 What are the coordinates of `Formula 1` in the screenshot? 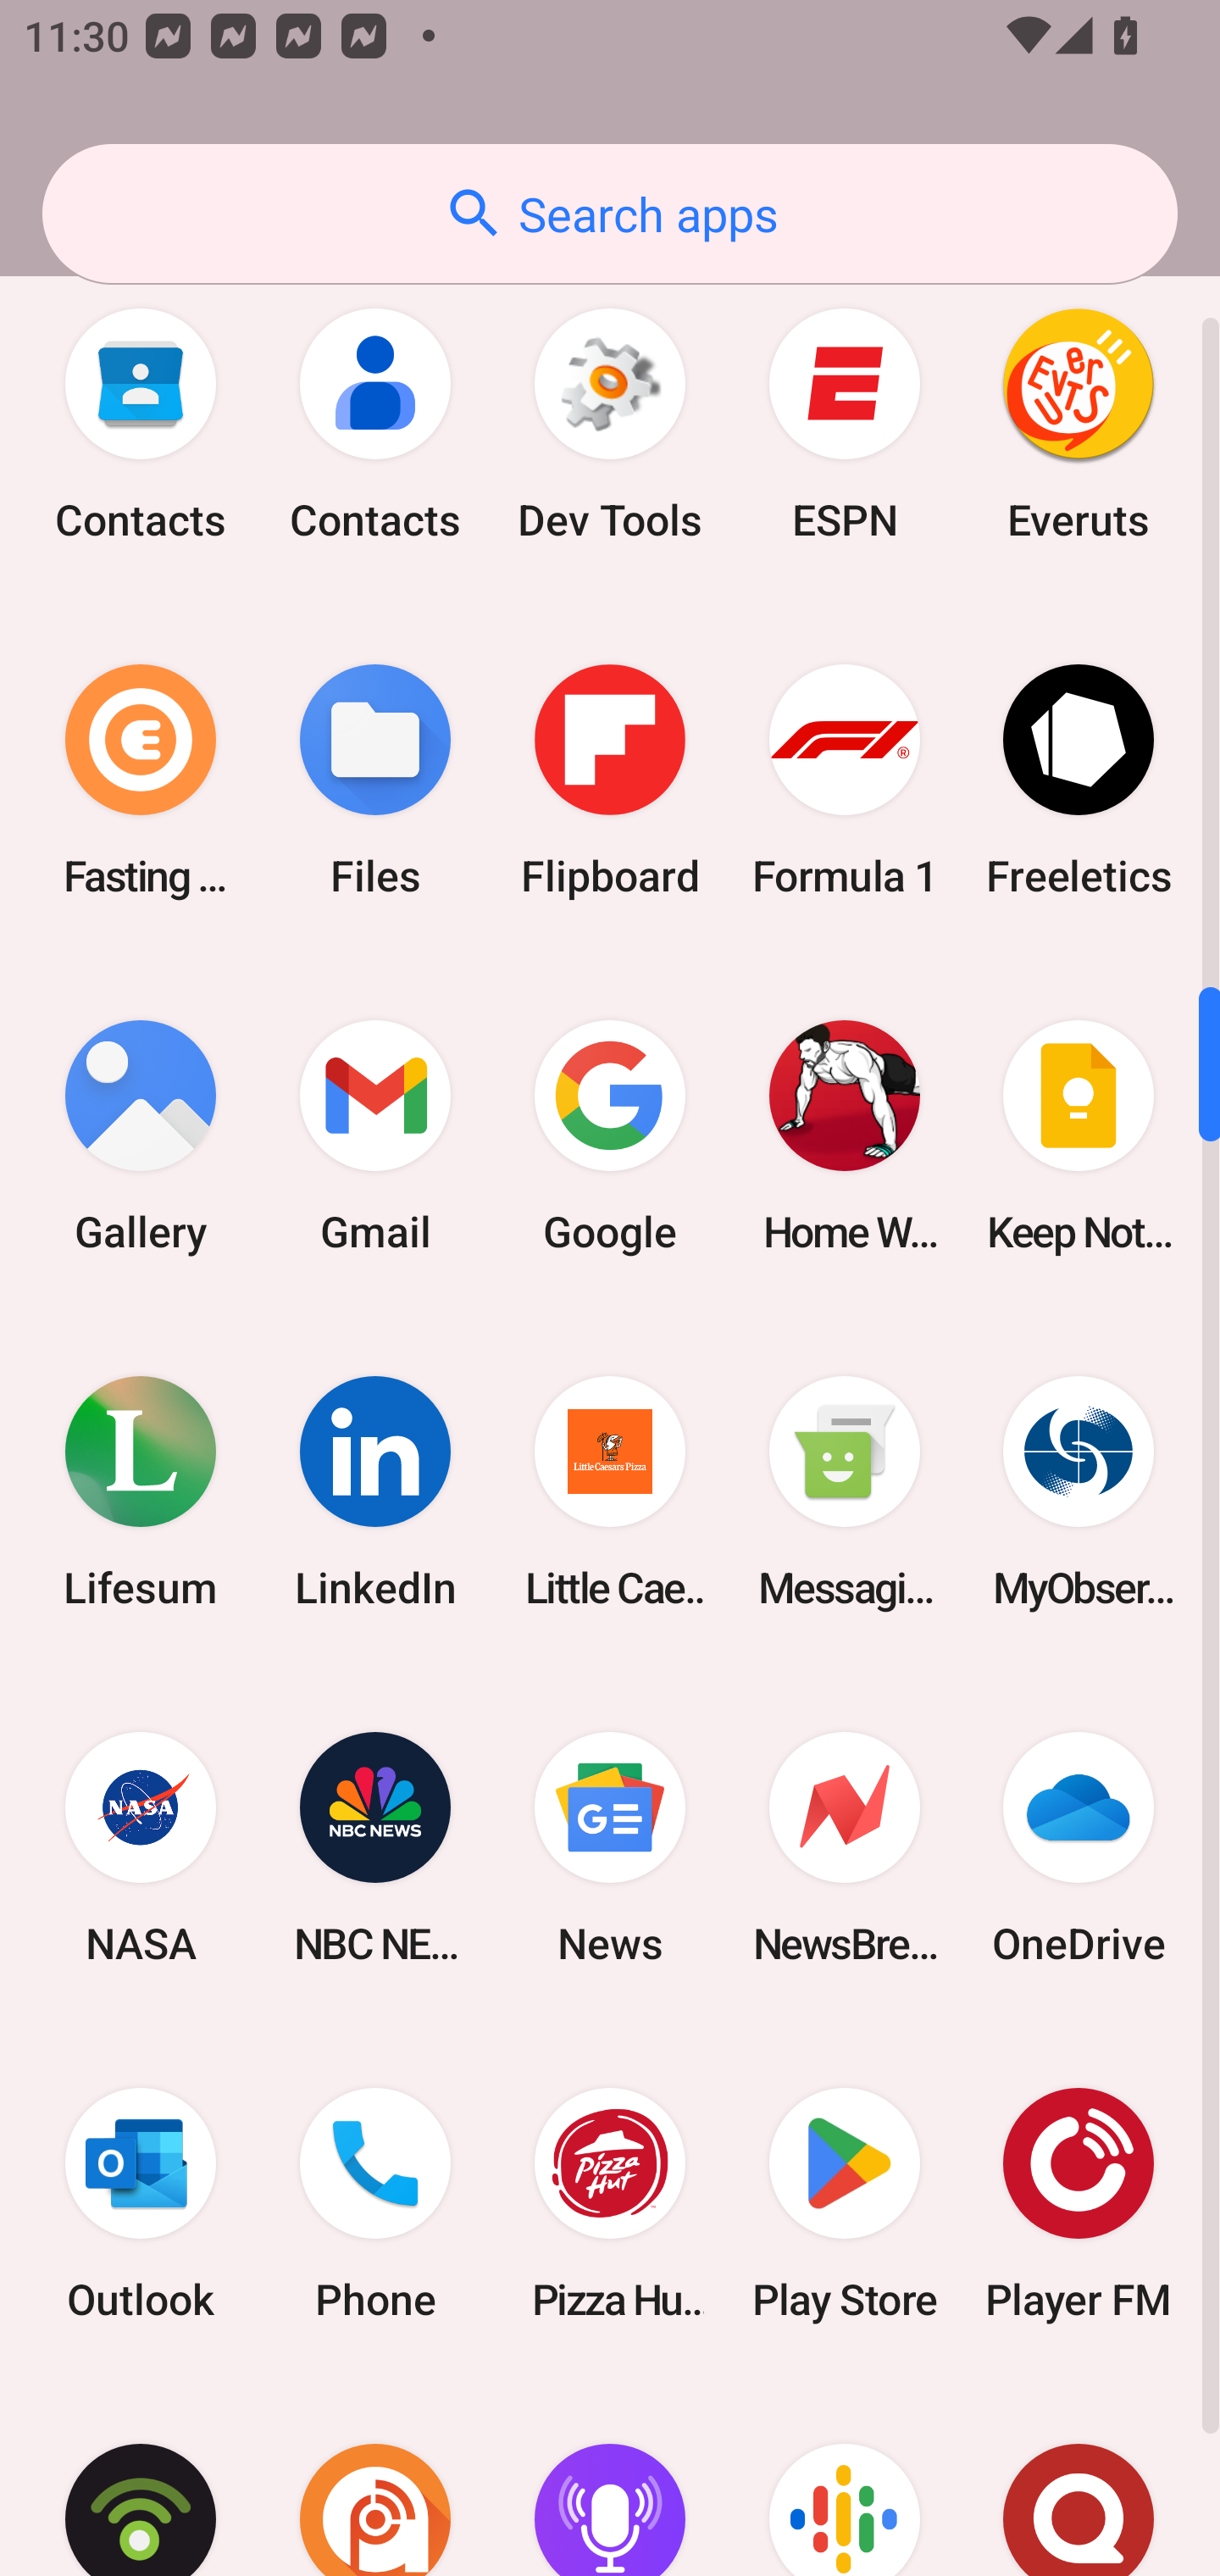 It's located at (844, 780).